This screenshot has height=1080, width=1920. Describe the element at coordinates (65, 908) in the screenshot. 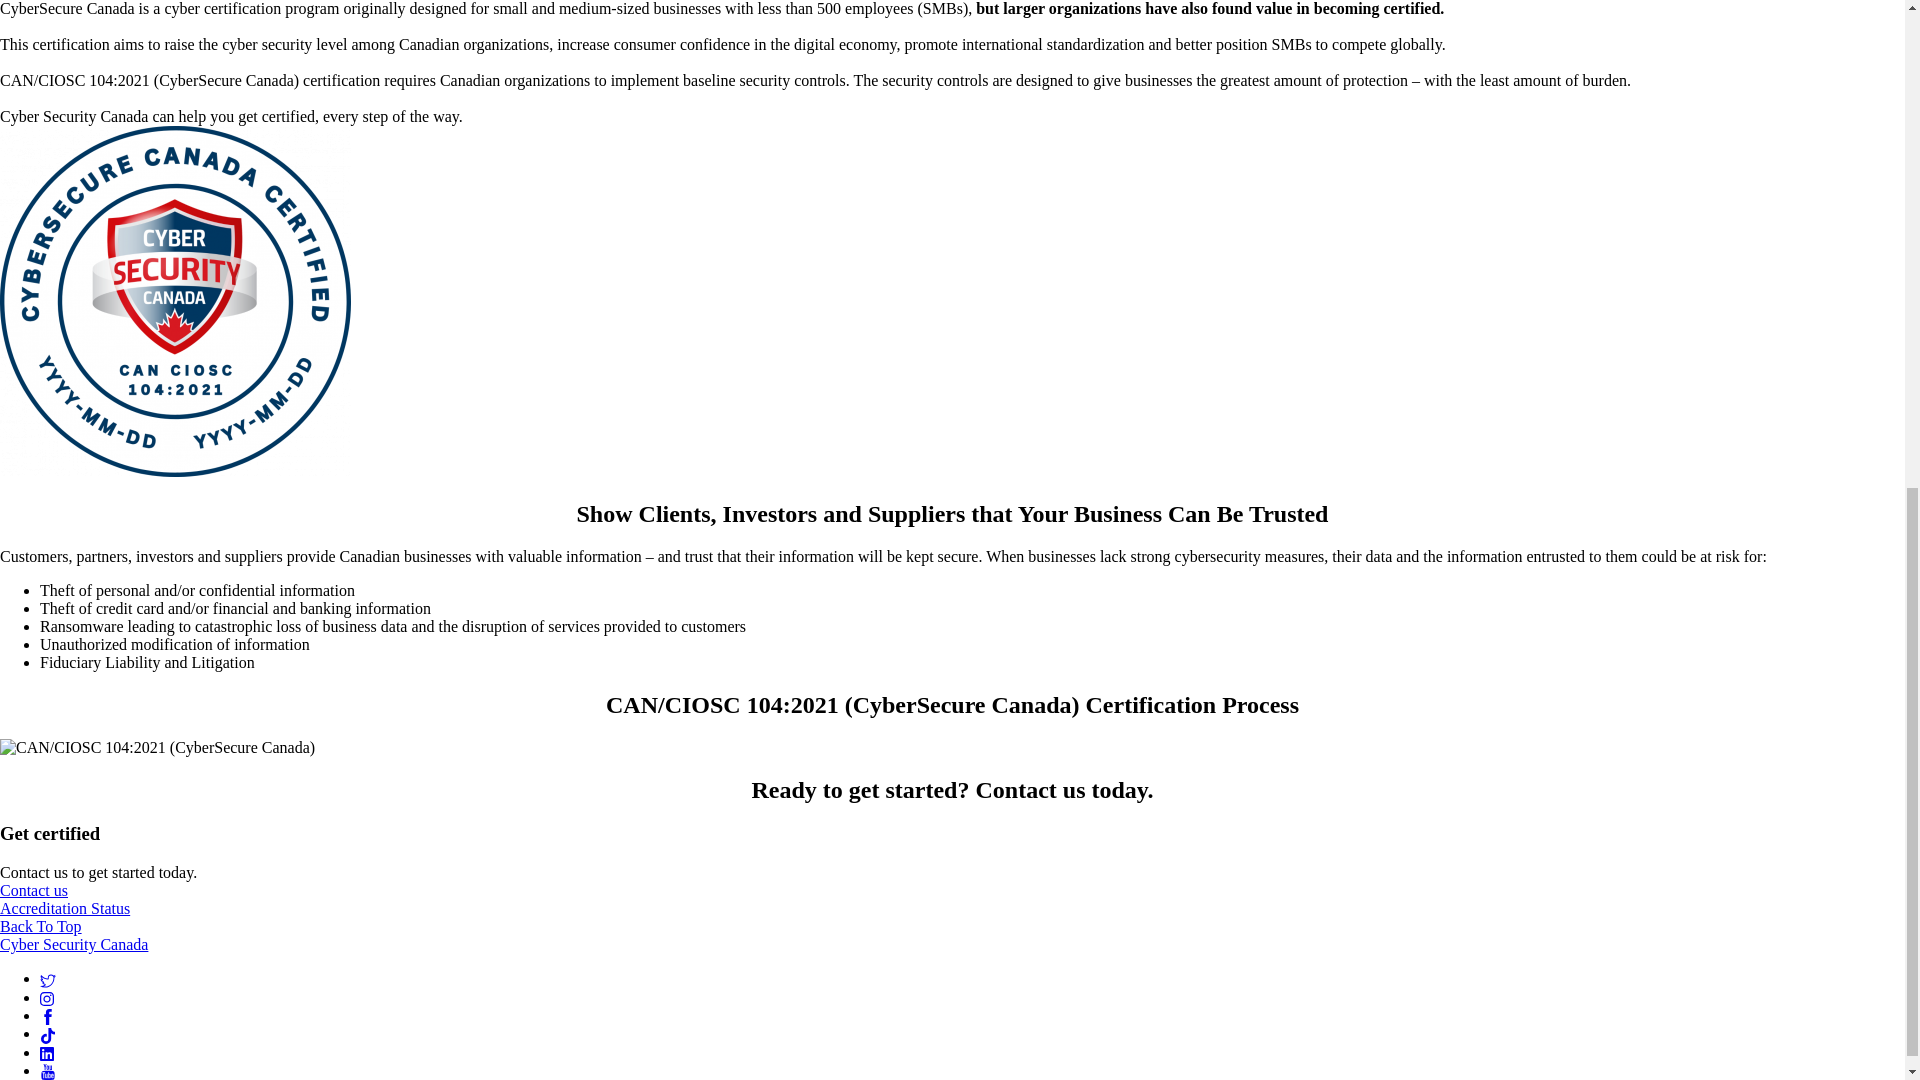

I see `Accreditation Status` at that location.